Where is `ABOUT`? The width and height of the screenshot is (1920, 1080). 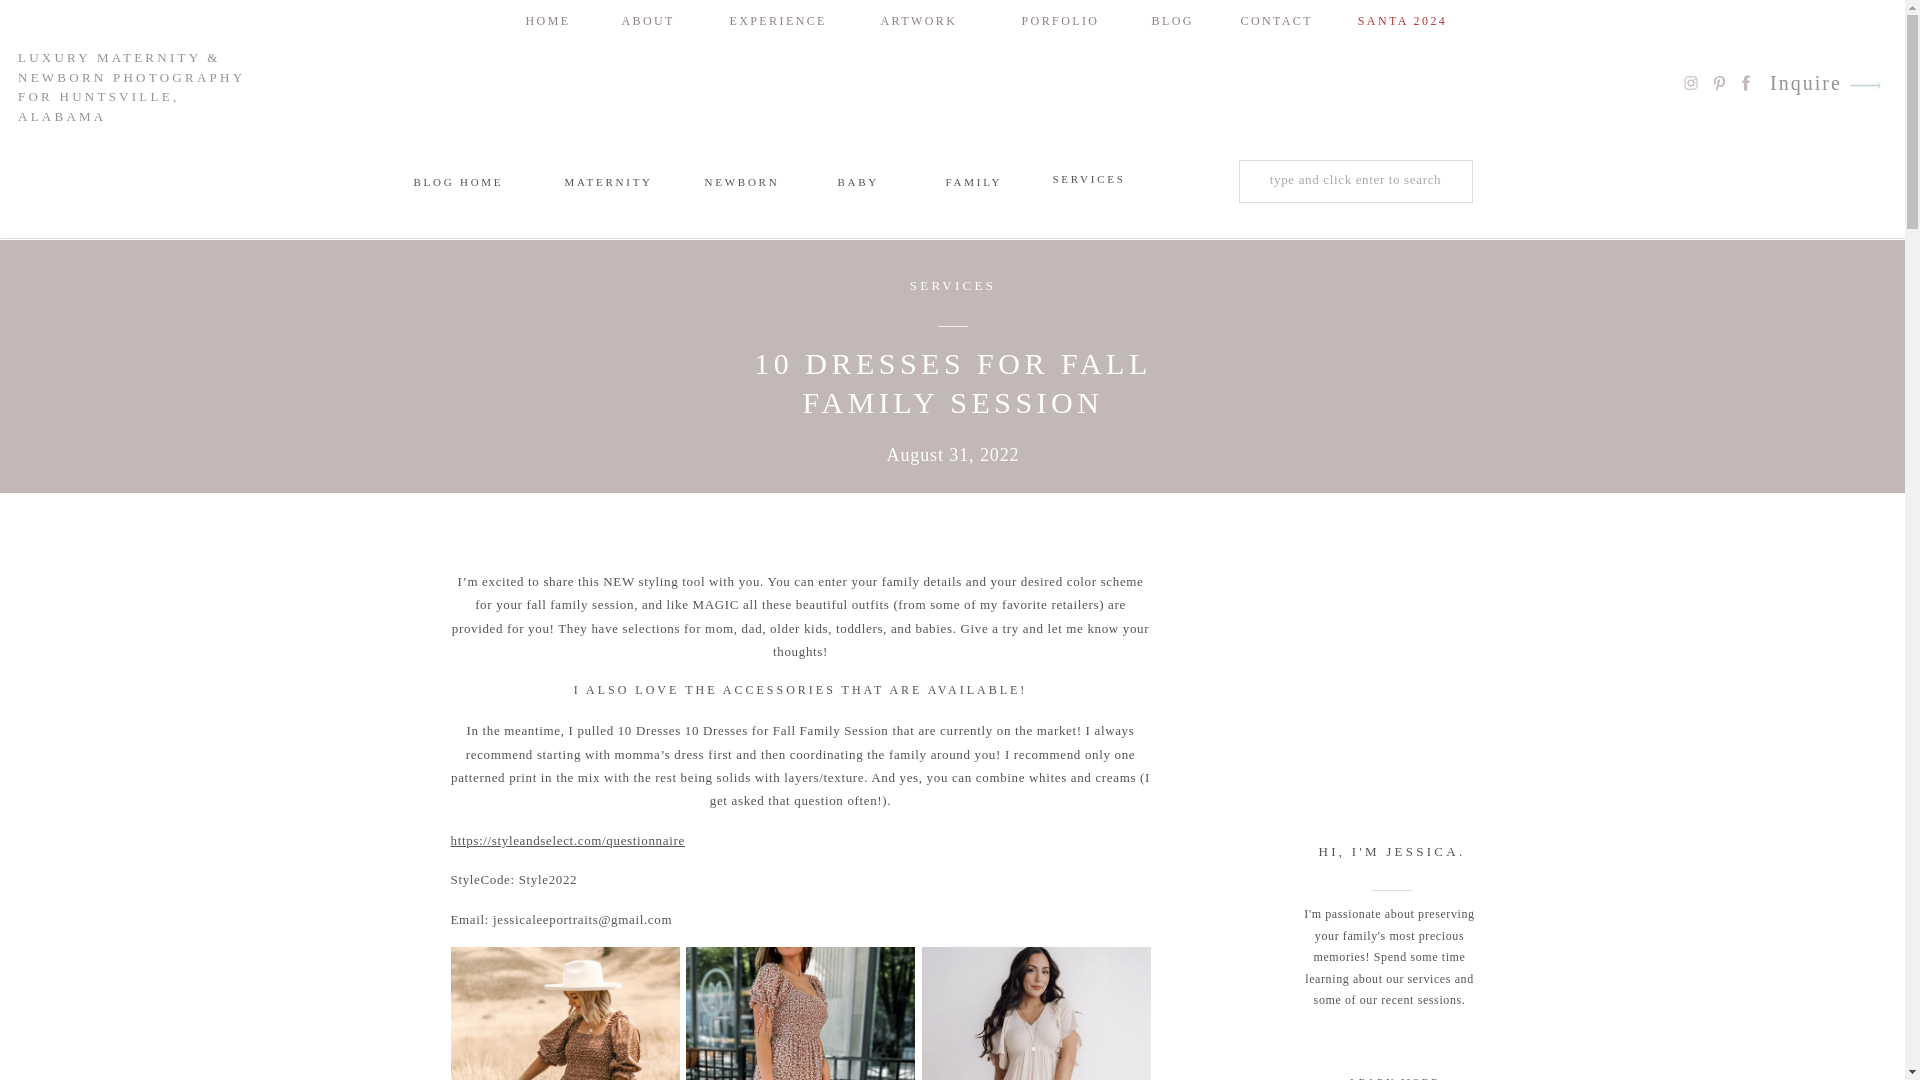 ABOUT is located at coordinates (644, 20).